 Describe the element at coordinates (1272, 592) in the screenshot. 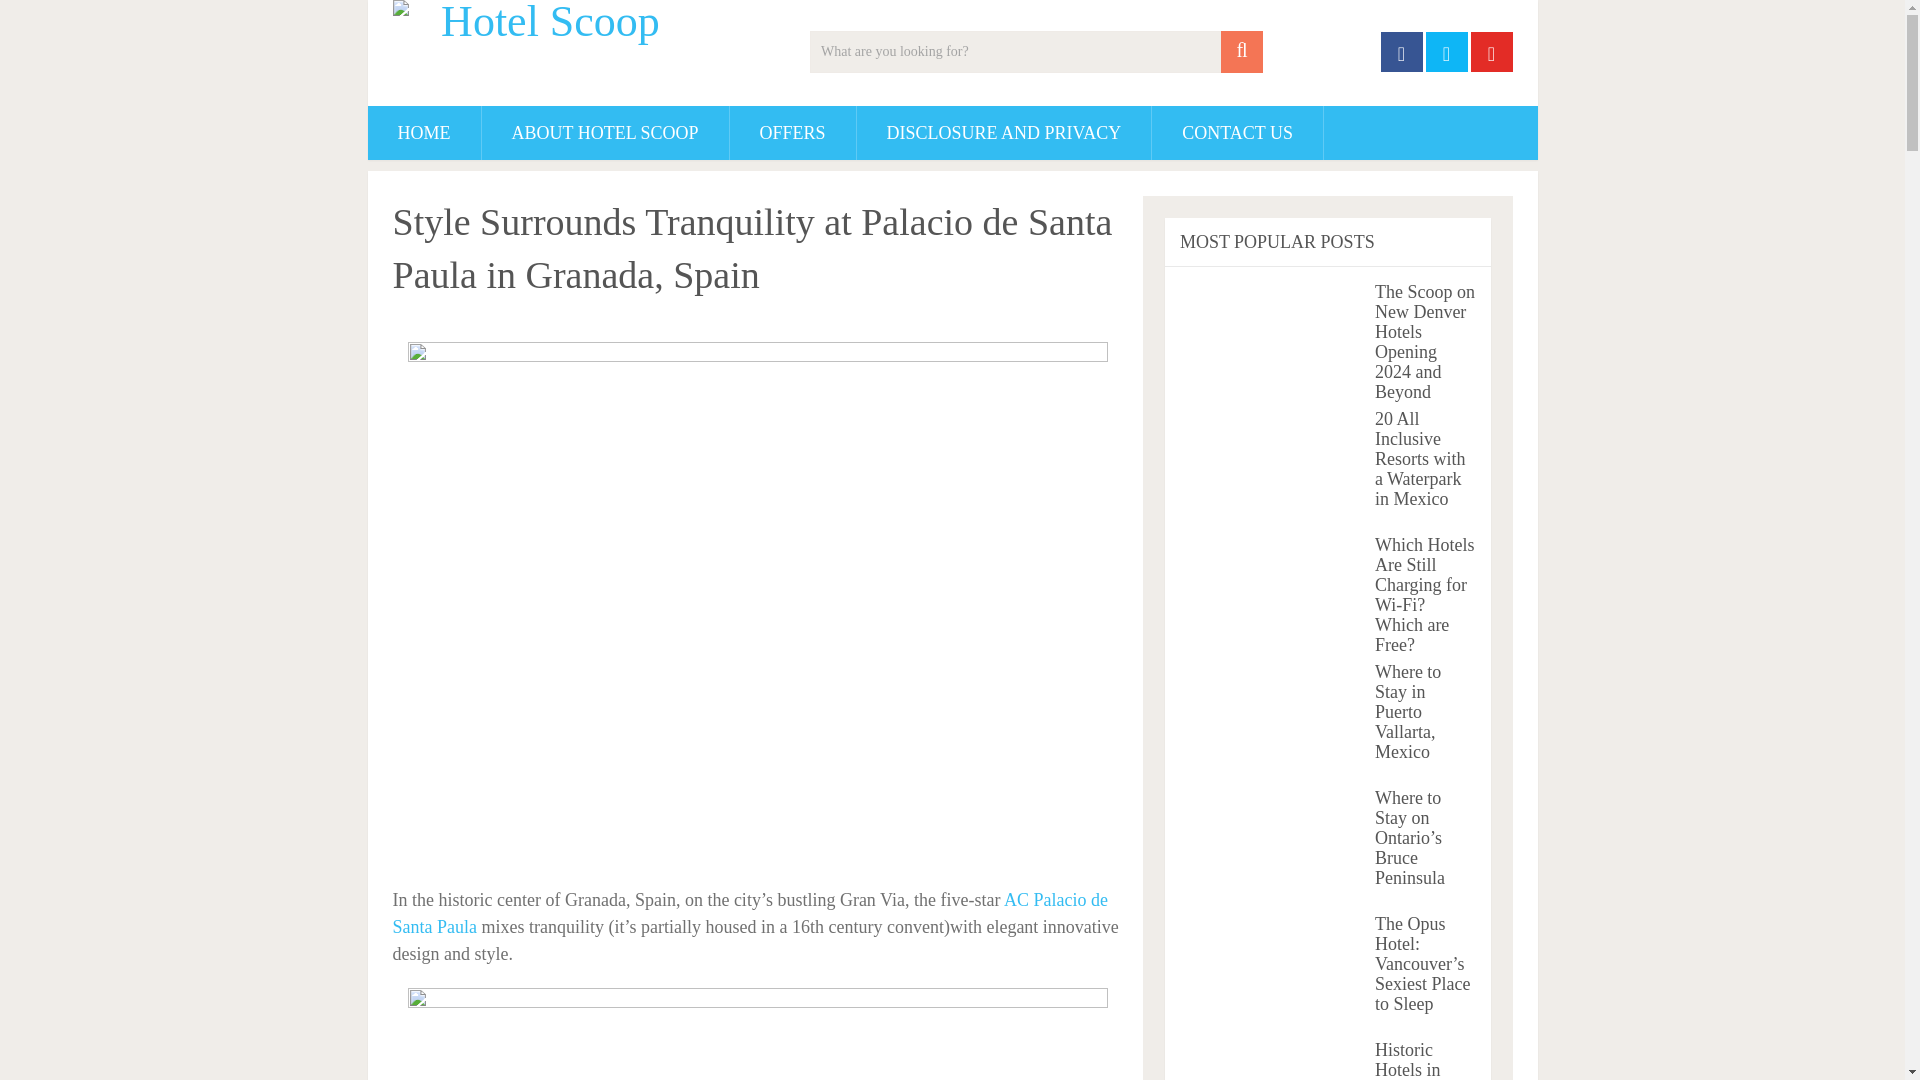

I see `Which Hotels Are Still Charging for Wi-Fi? Which are Free?` at that location.